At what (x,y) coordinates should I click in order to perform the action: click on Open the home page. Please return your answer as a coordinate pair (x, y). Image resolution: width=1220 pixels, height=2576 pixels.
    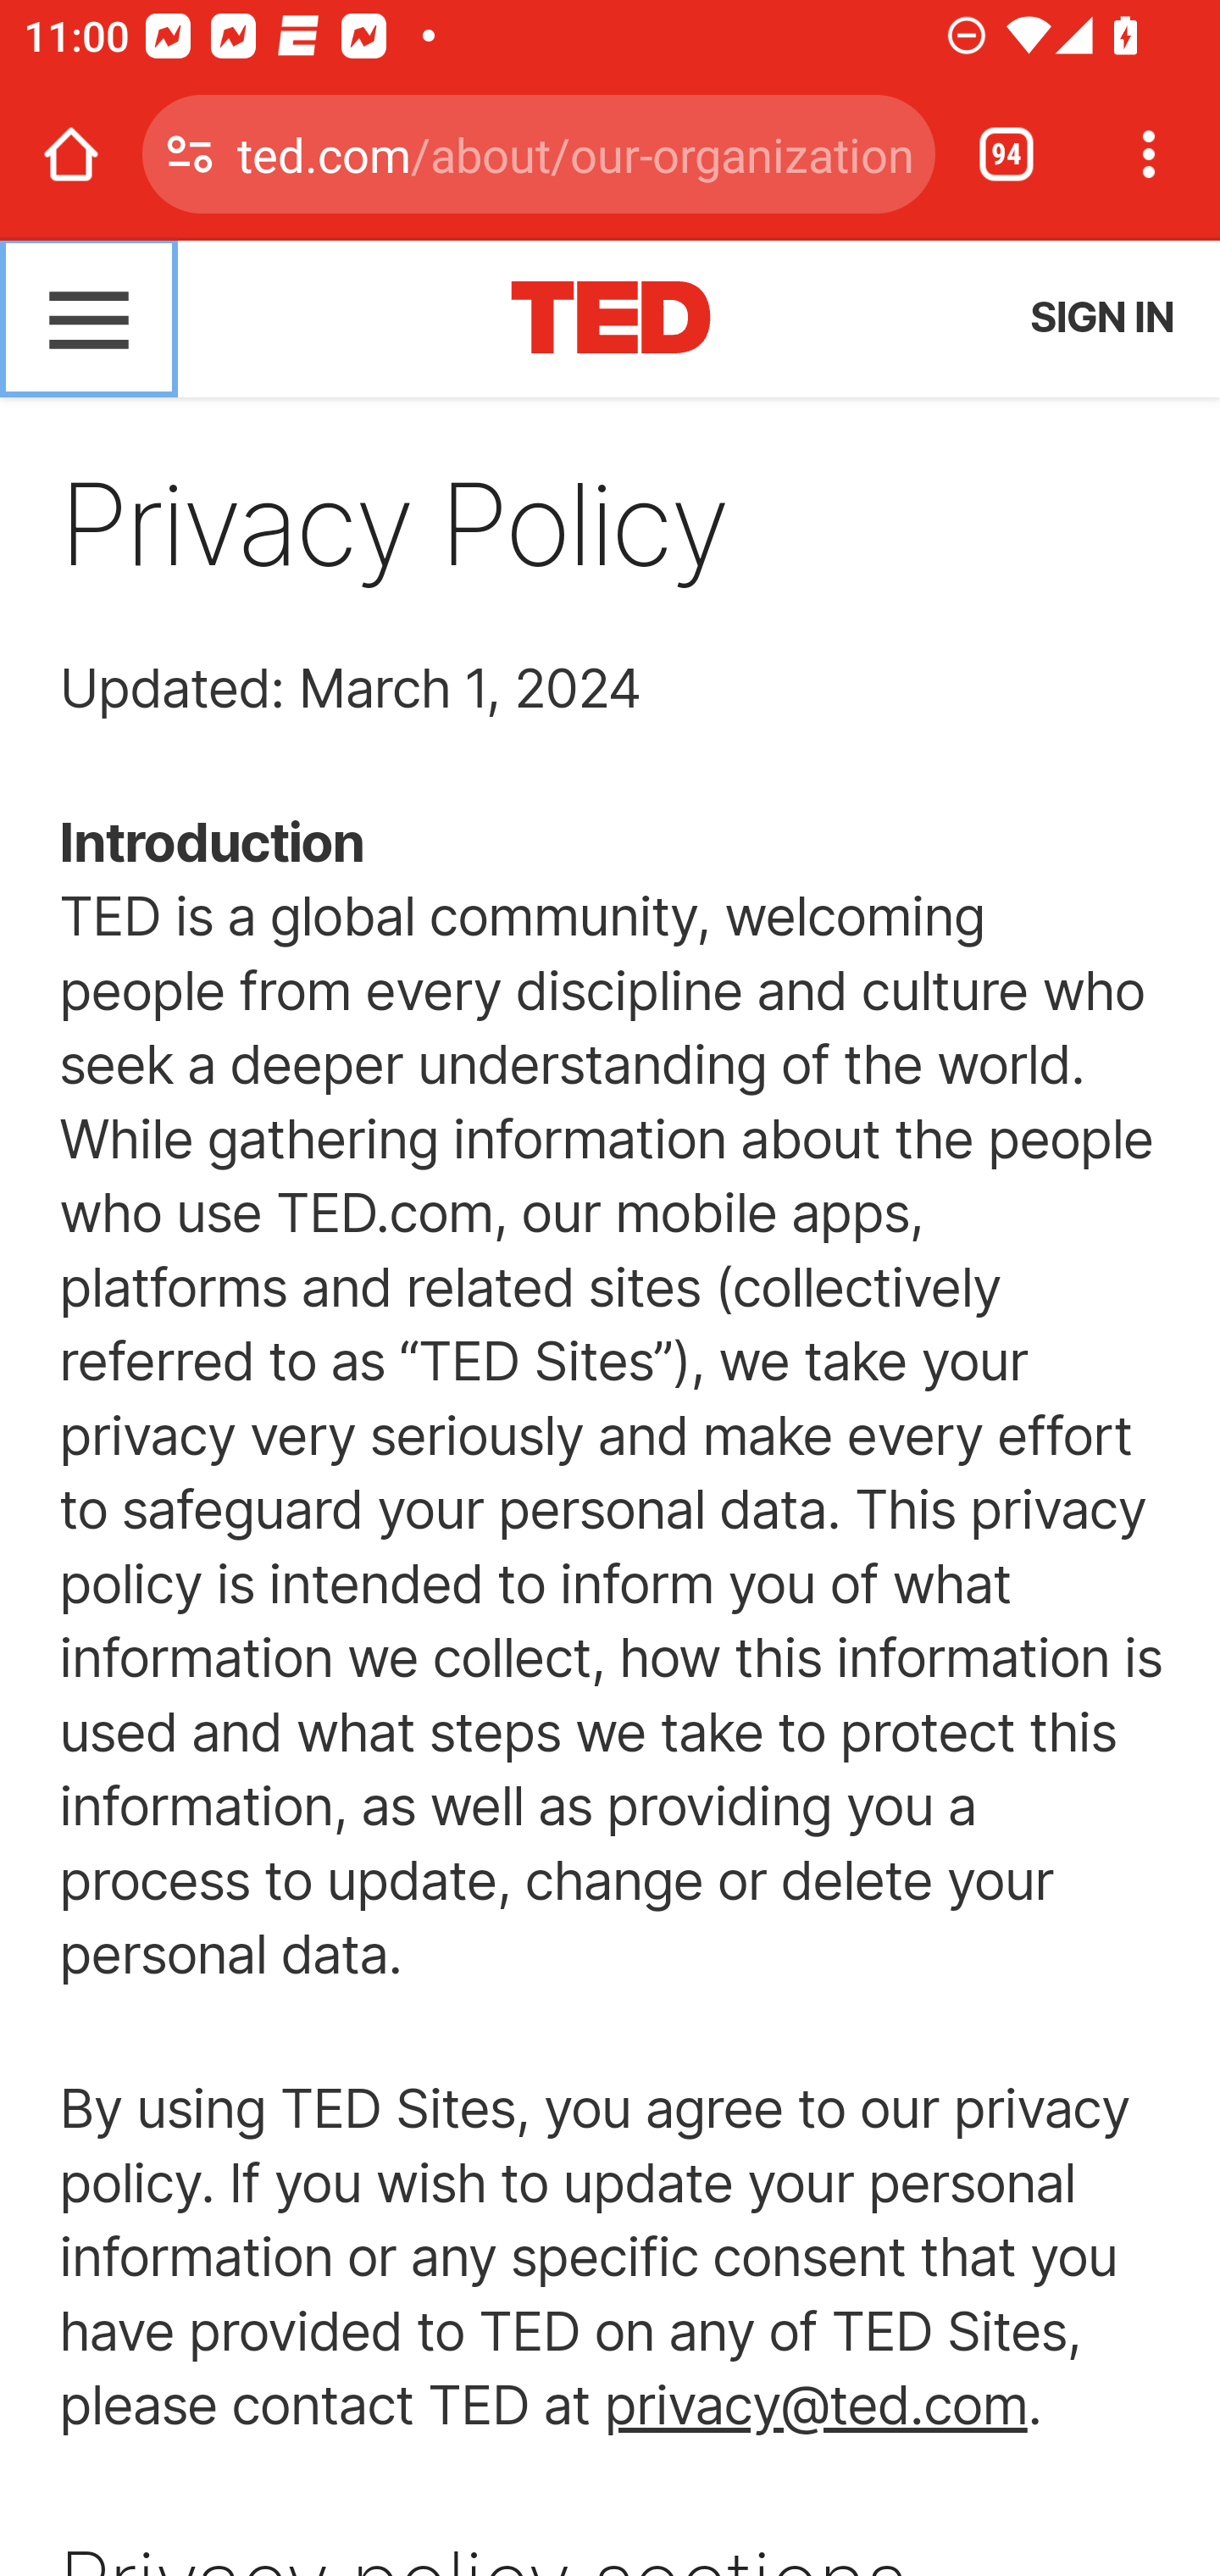
    Looking at the image, I should click on (71, 154).